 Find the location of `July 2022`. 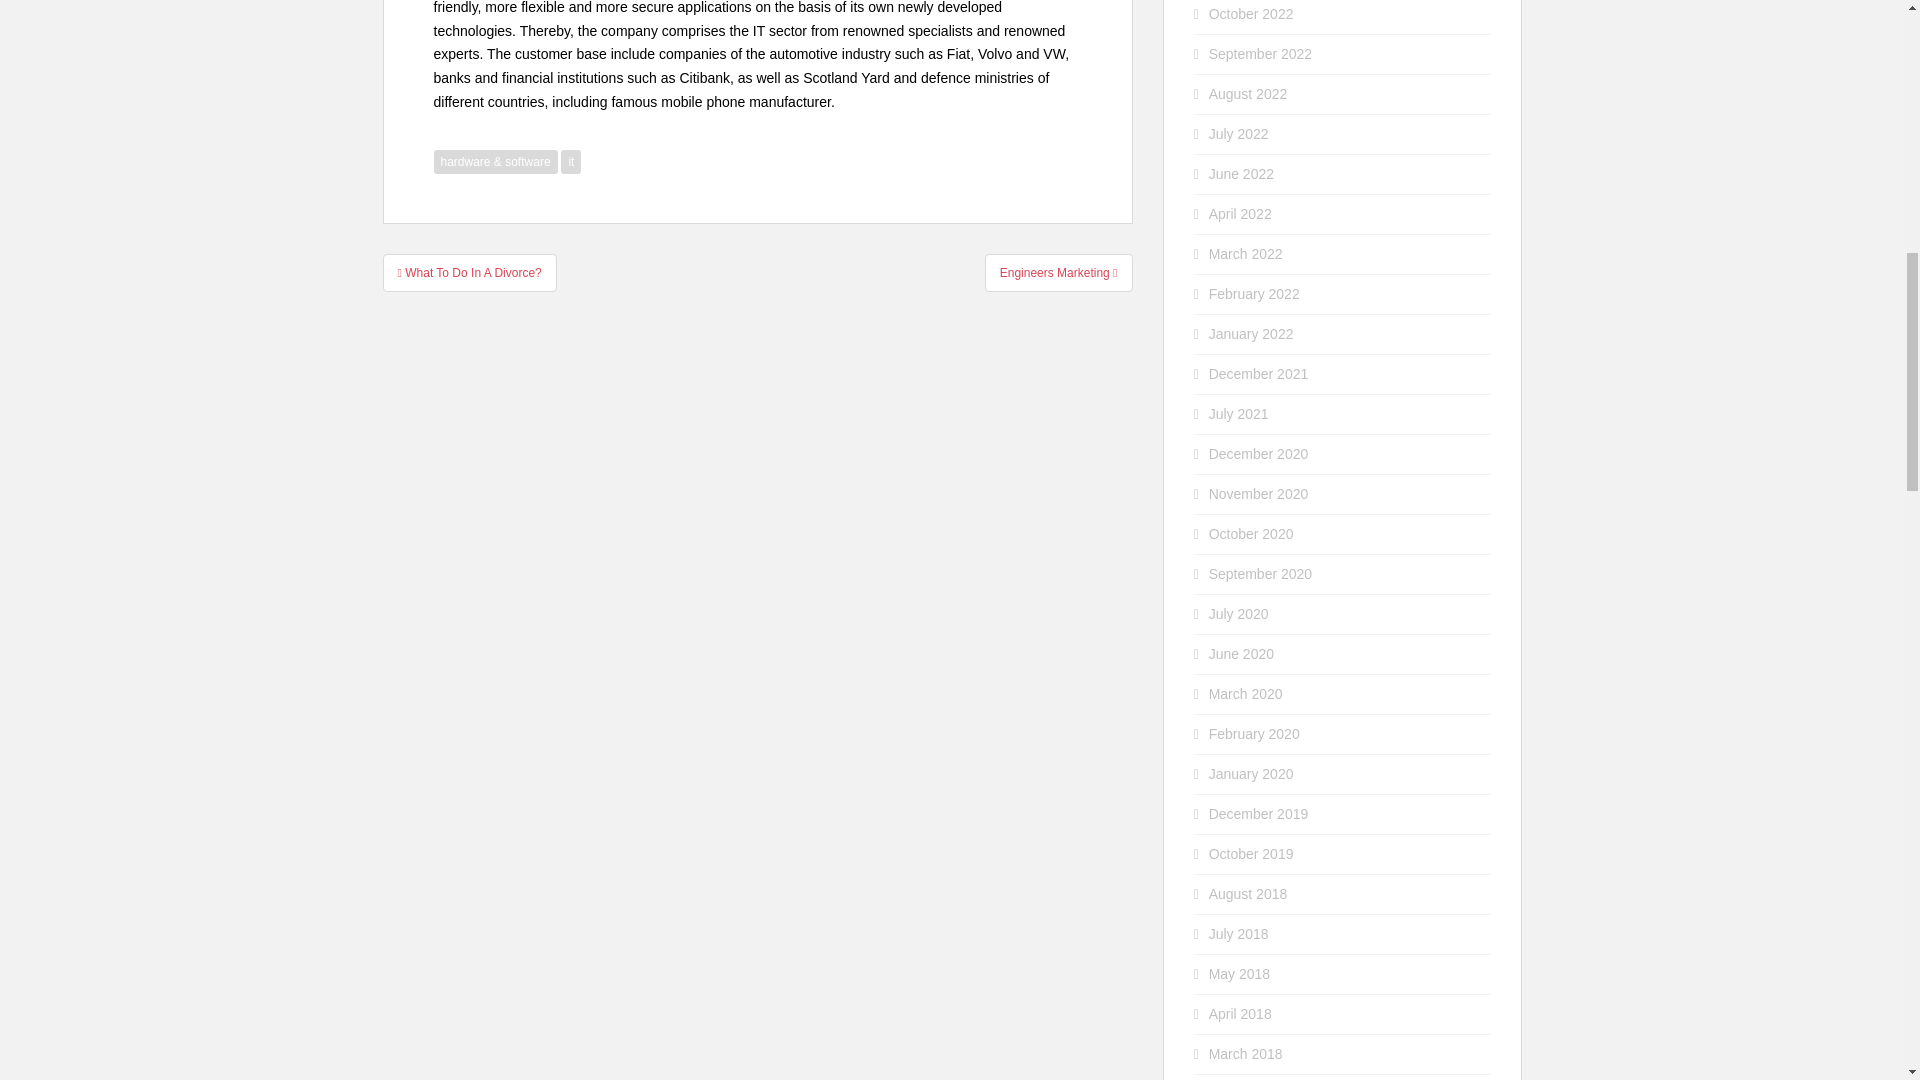

July 2022 is located at coordinates (1239, 134).